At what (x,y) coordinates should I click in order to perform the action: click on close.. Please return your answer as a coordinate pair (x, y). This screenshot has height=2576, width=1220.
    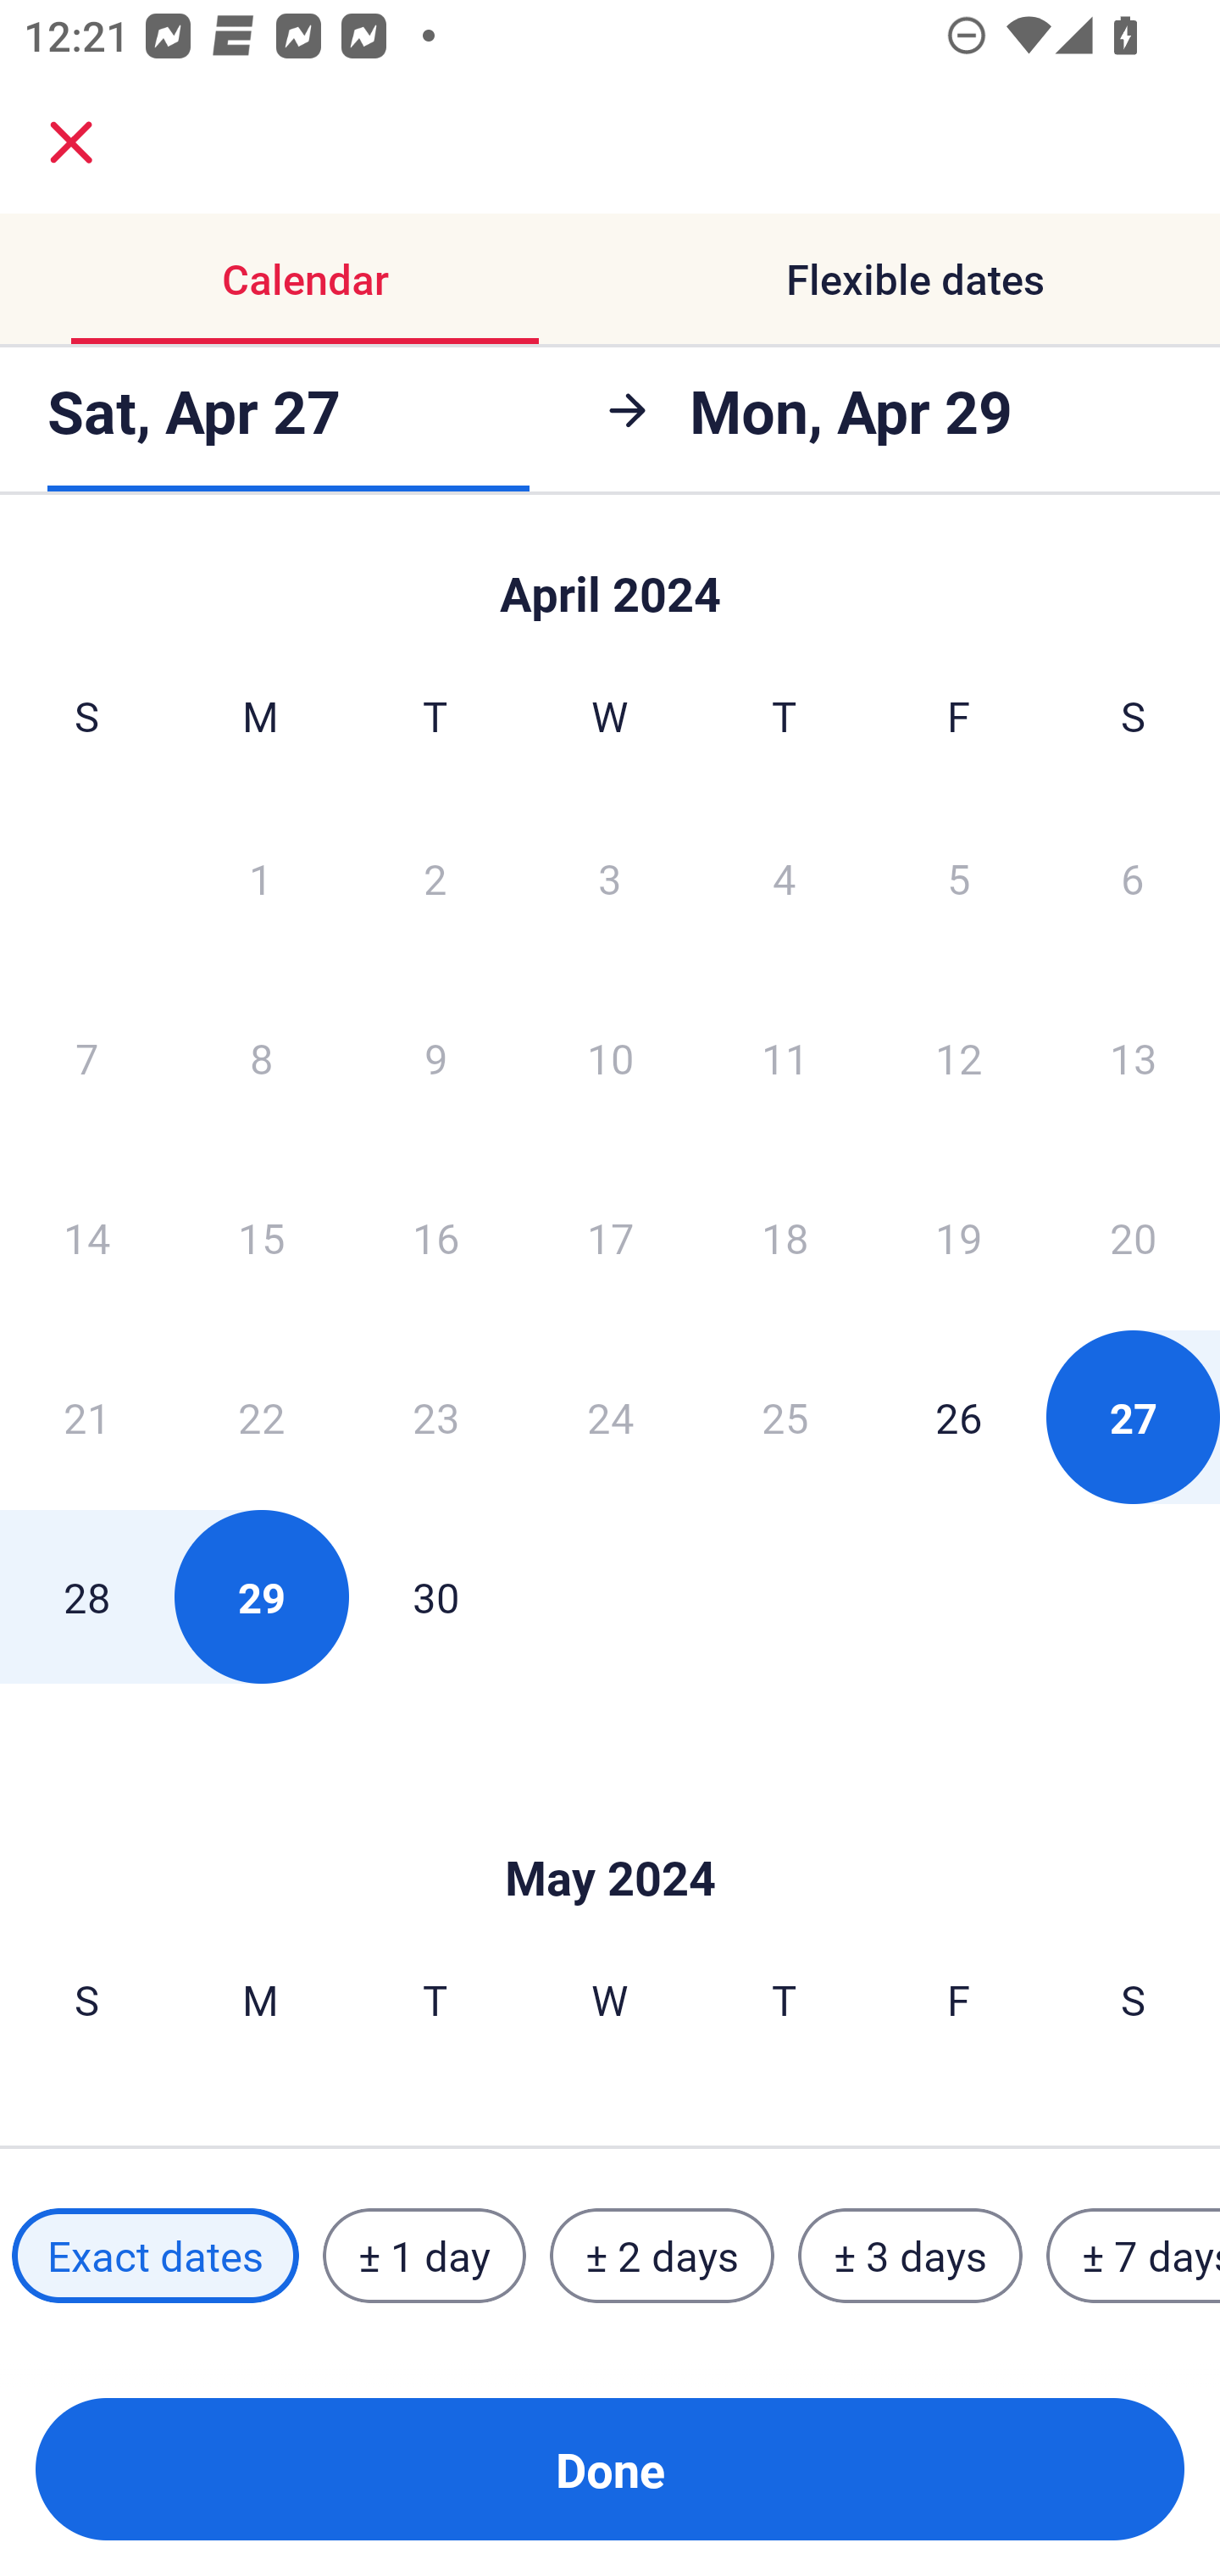
    Looking at the image, I should click on (71, 142).